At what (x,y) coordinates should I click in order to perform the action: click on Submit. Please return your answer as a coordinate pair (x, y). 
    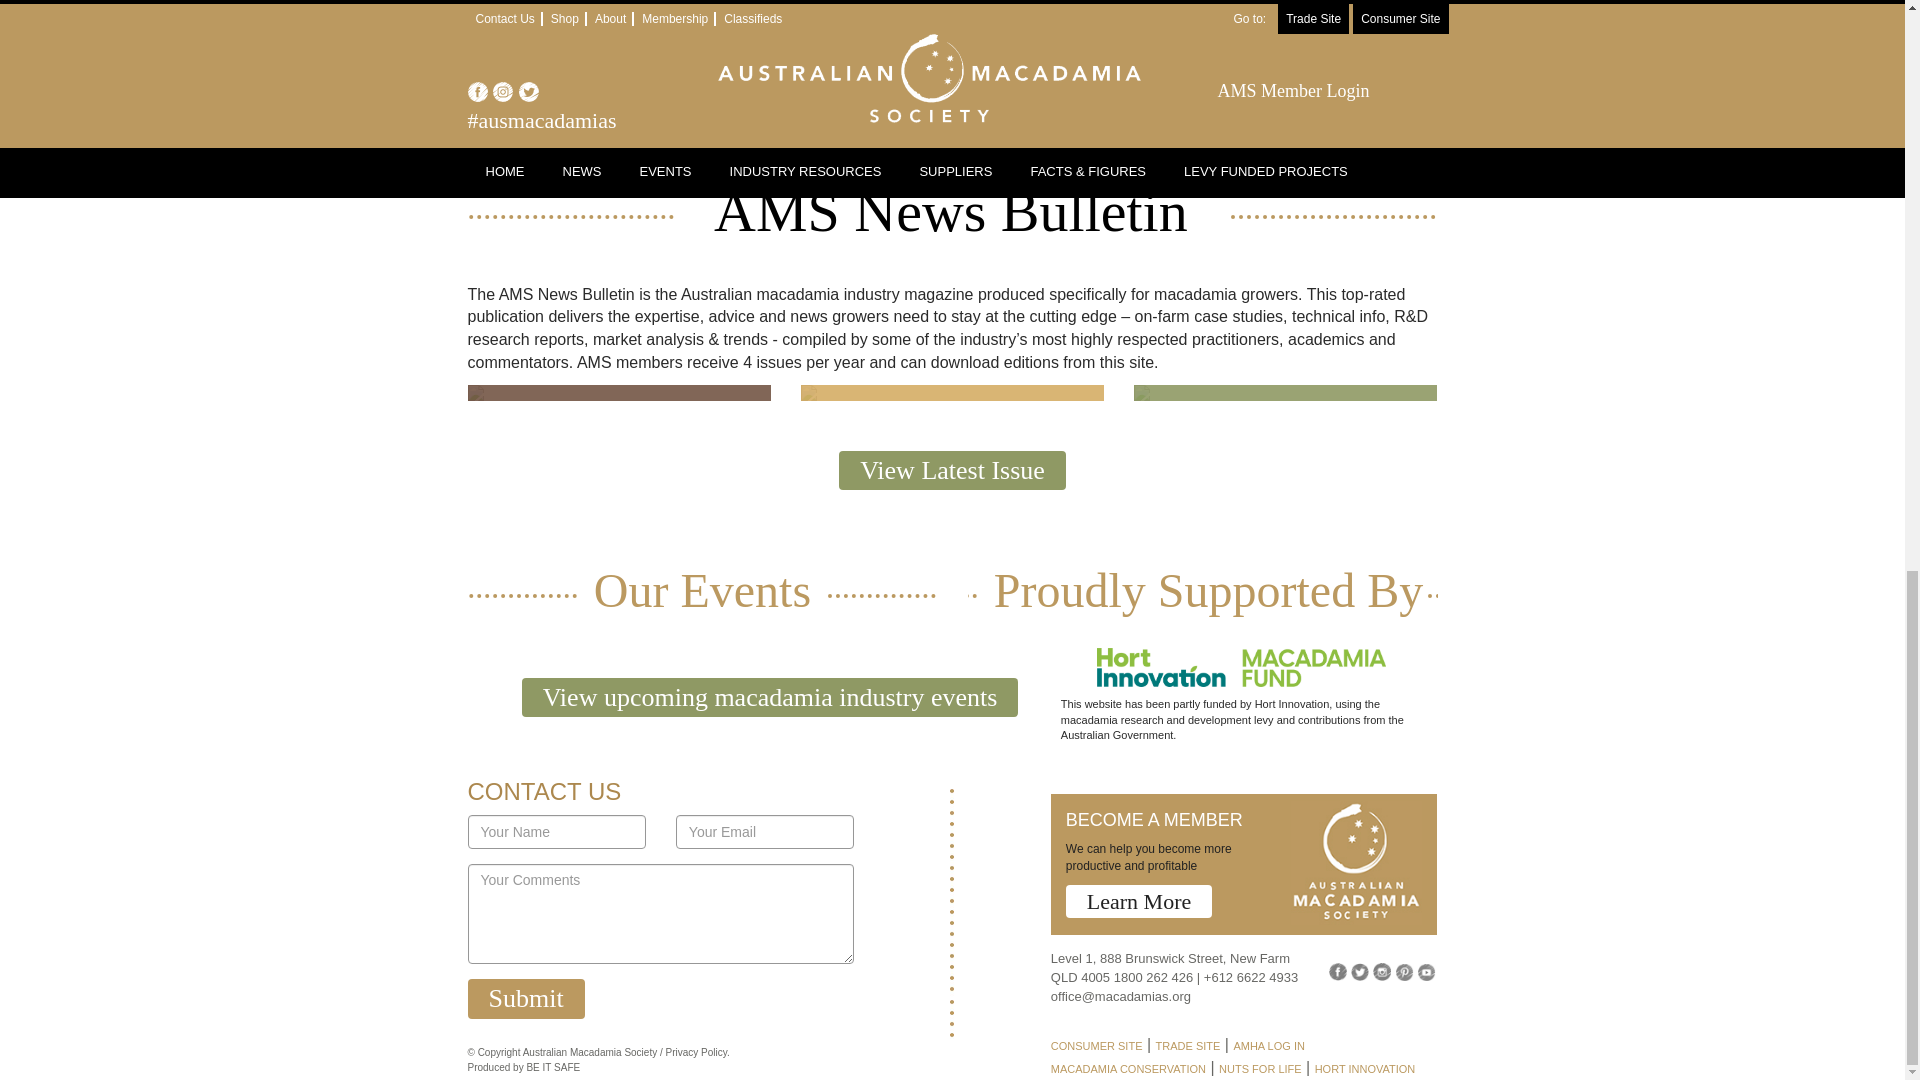
    Looking at the image, I should click on (526, 998).